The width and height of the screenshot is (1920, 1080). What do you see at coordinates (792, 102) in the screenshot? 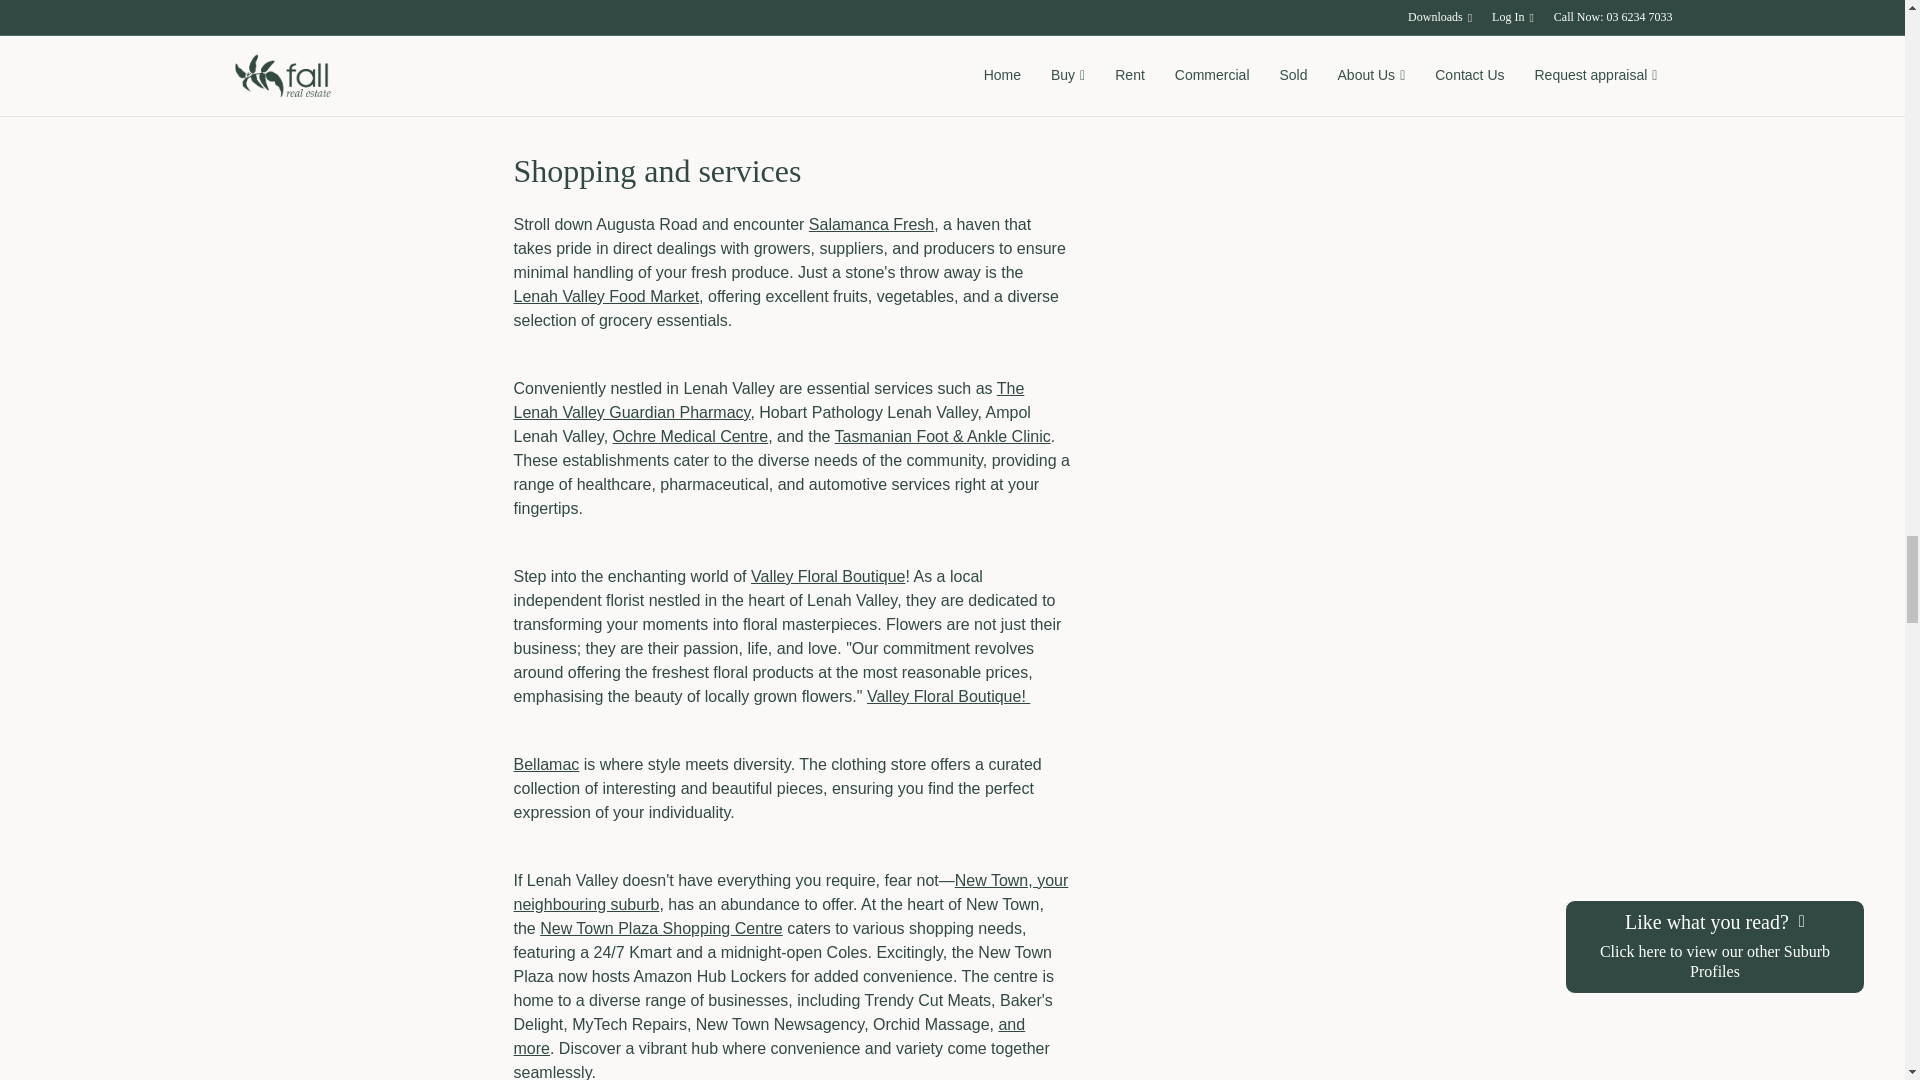
I see `Salamanca Fresh in Lenah Valley Tasmania` at bounding box center [792, 102].